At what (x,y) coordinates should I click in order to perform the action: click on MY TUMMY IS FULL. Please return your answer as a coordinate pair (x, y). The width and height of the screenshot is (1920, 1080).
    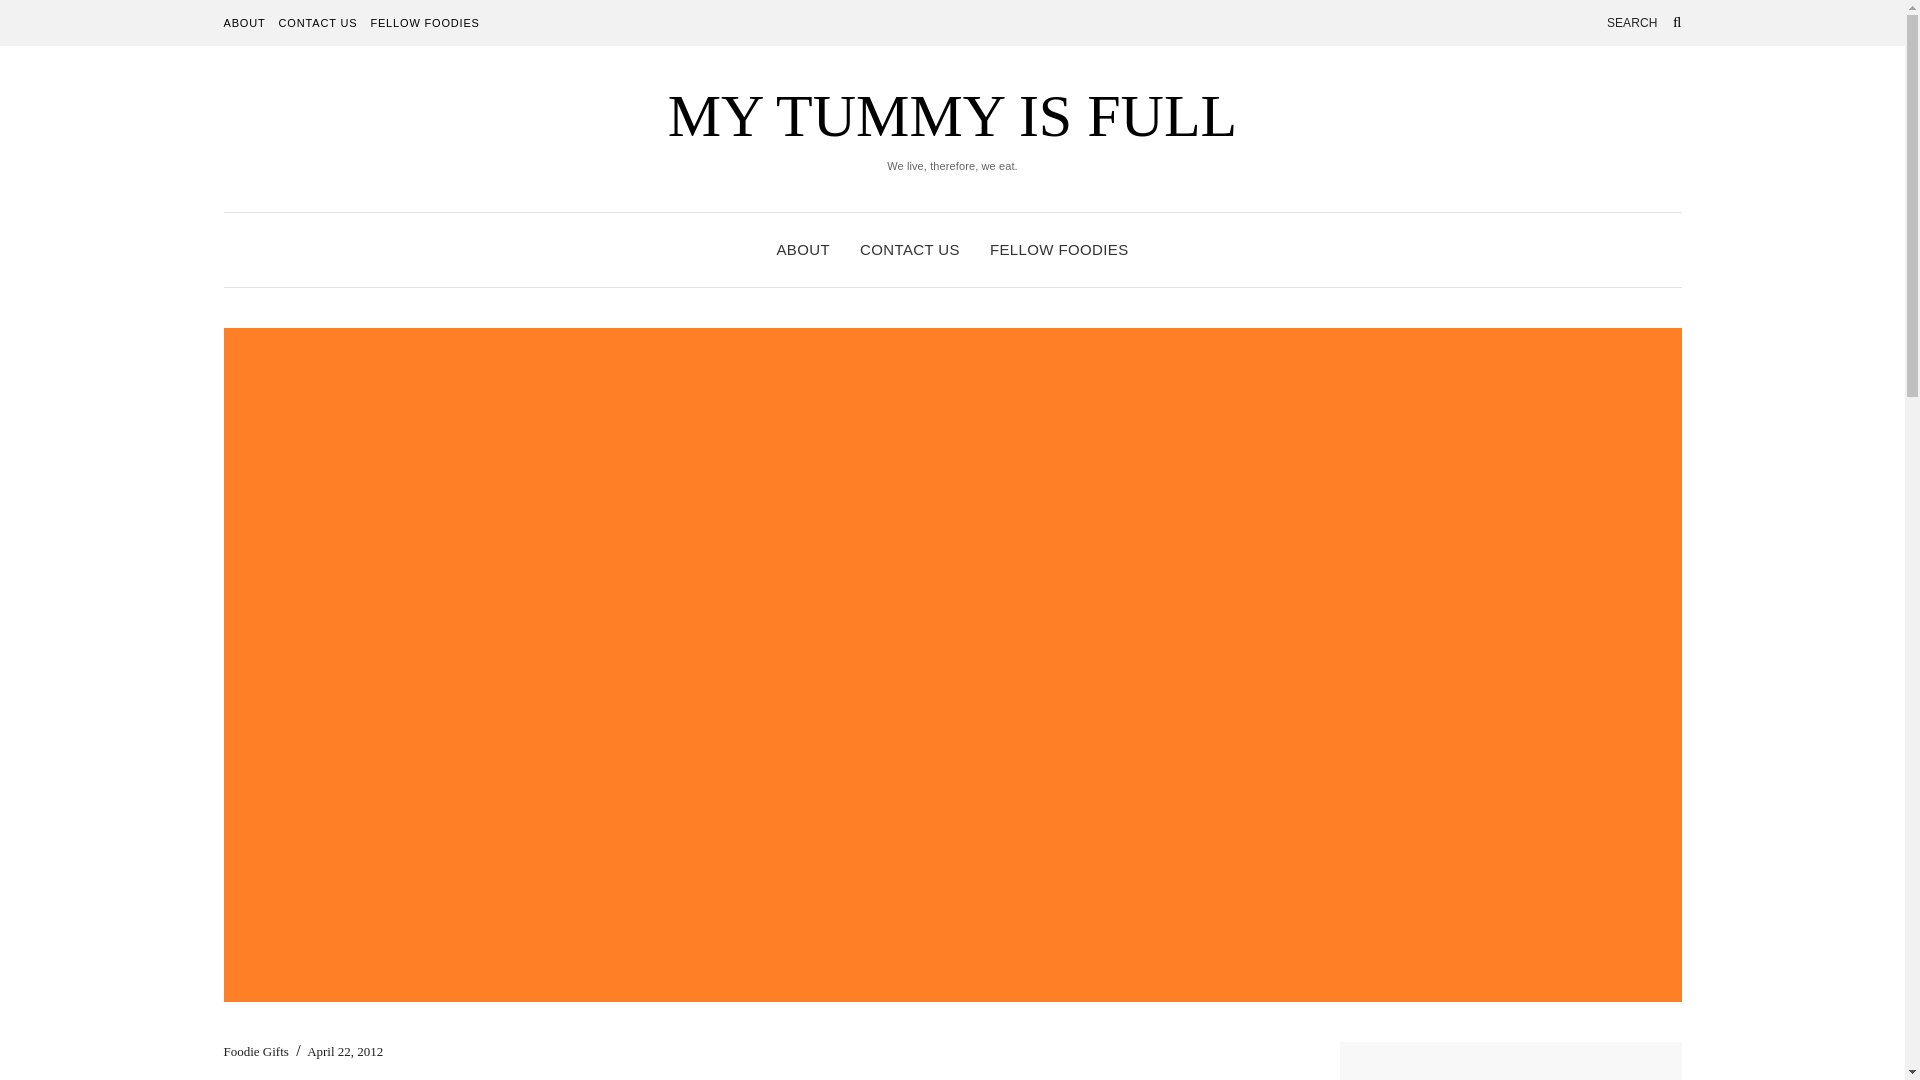
    Looking at the image, I should click on (953, 116).